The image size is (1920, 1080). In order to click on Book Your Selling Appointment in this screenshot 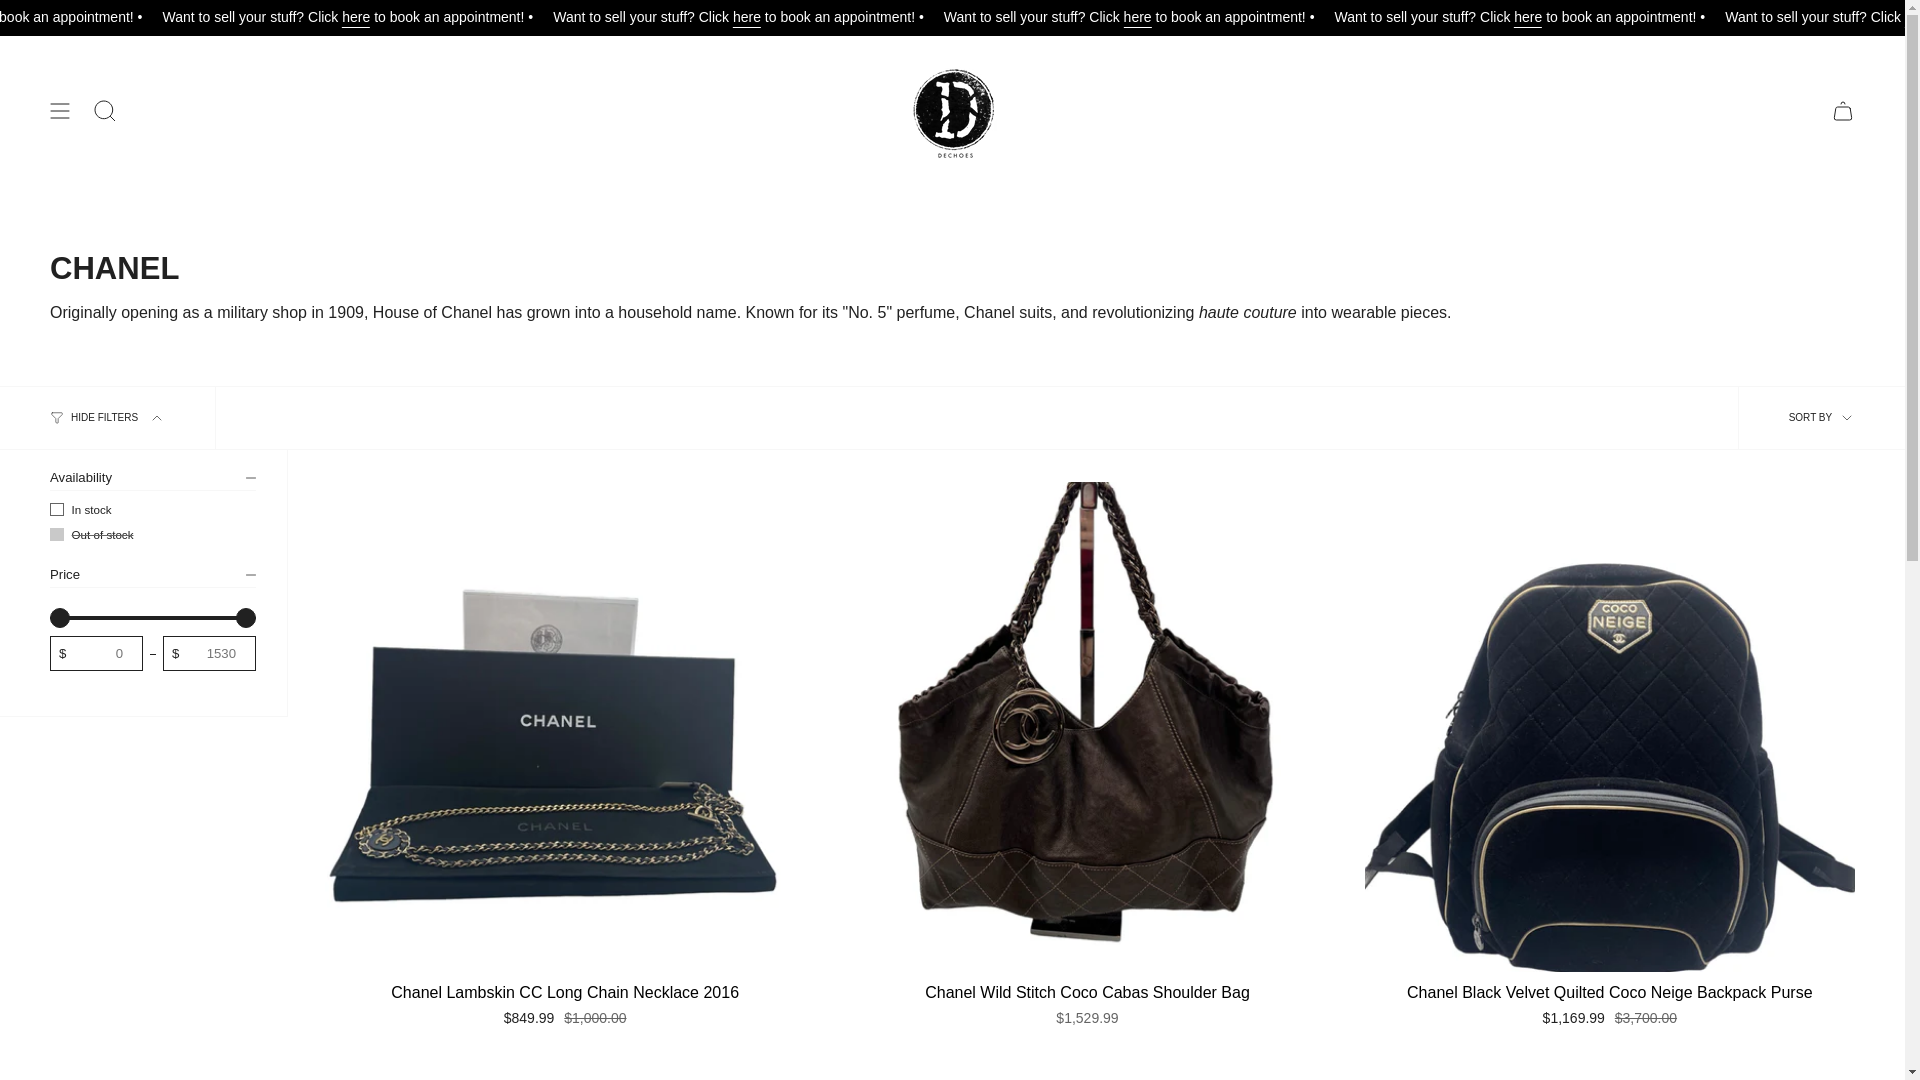, I will do `click(116, 19)`.